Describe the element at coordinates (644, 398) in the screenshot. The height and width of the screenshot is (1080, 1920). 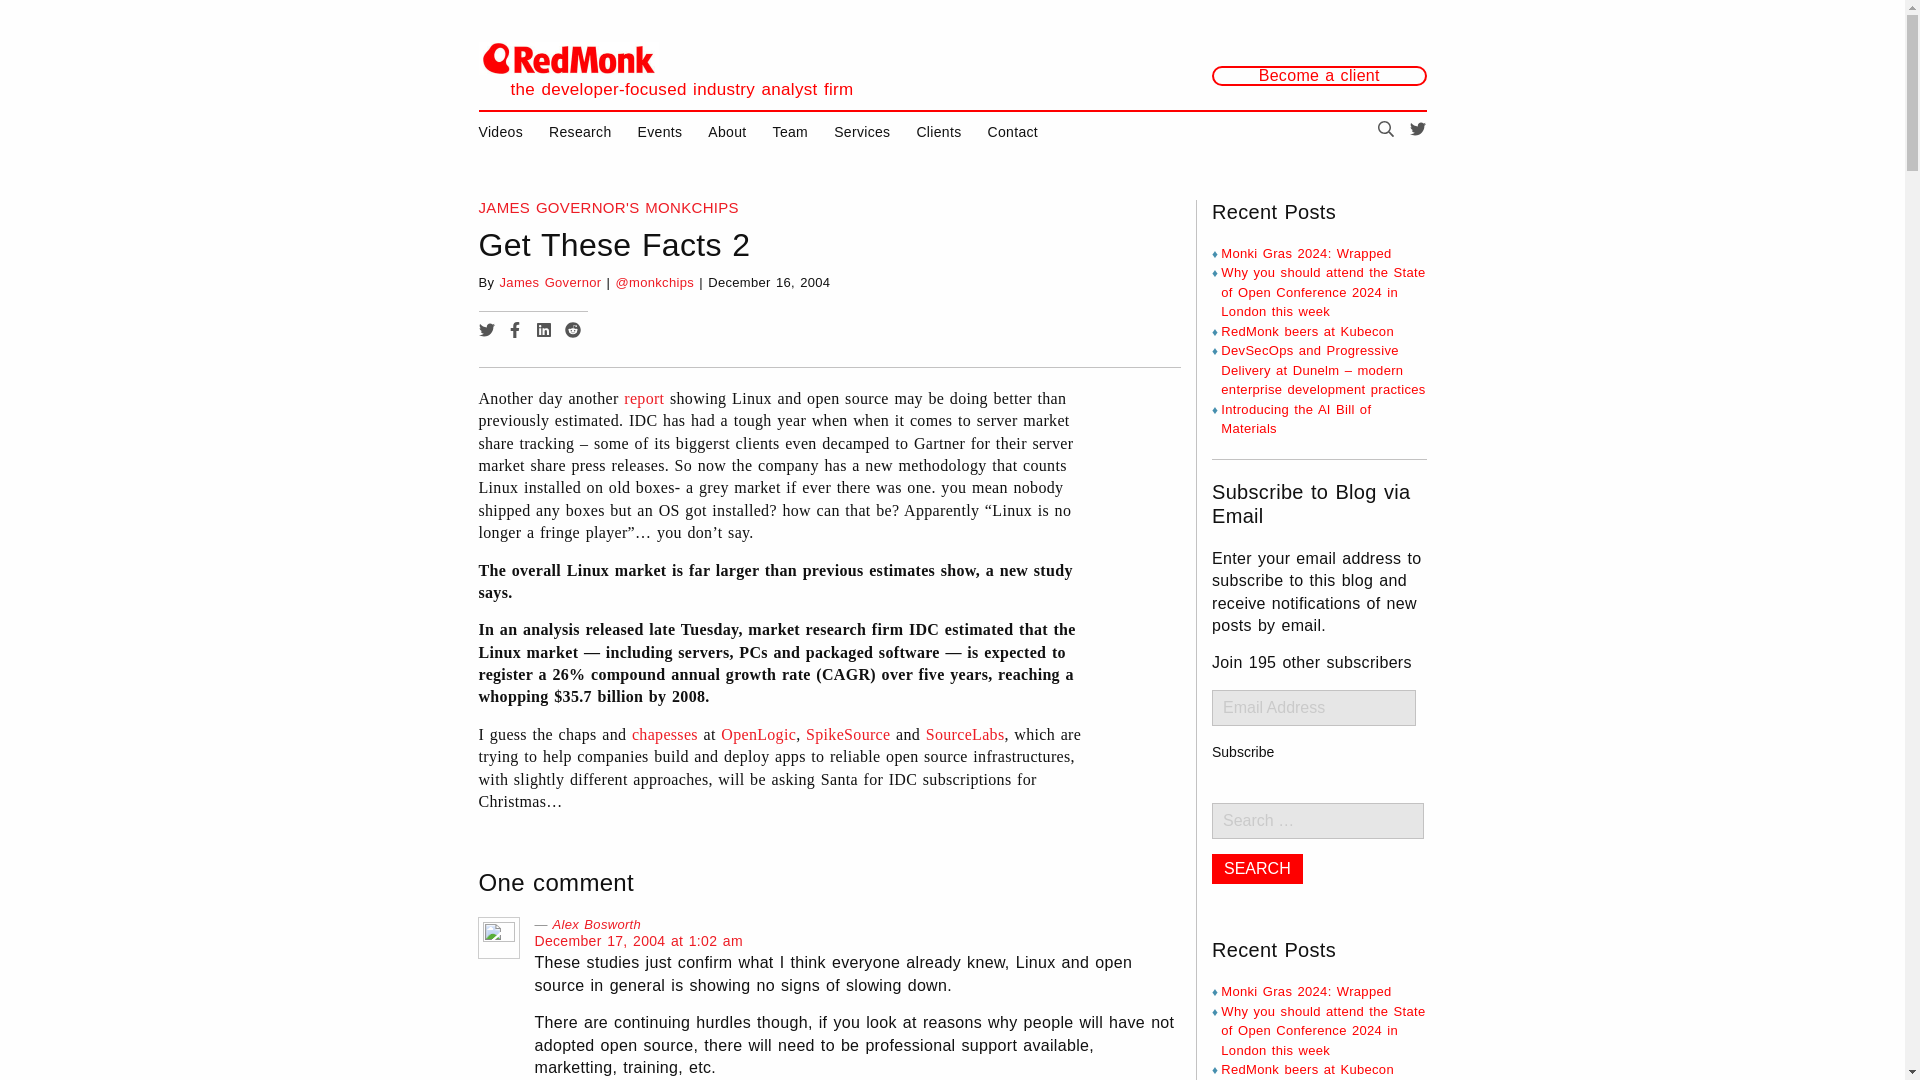
I see `report` at that location.